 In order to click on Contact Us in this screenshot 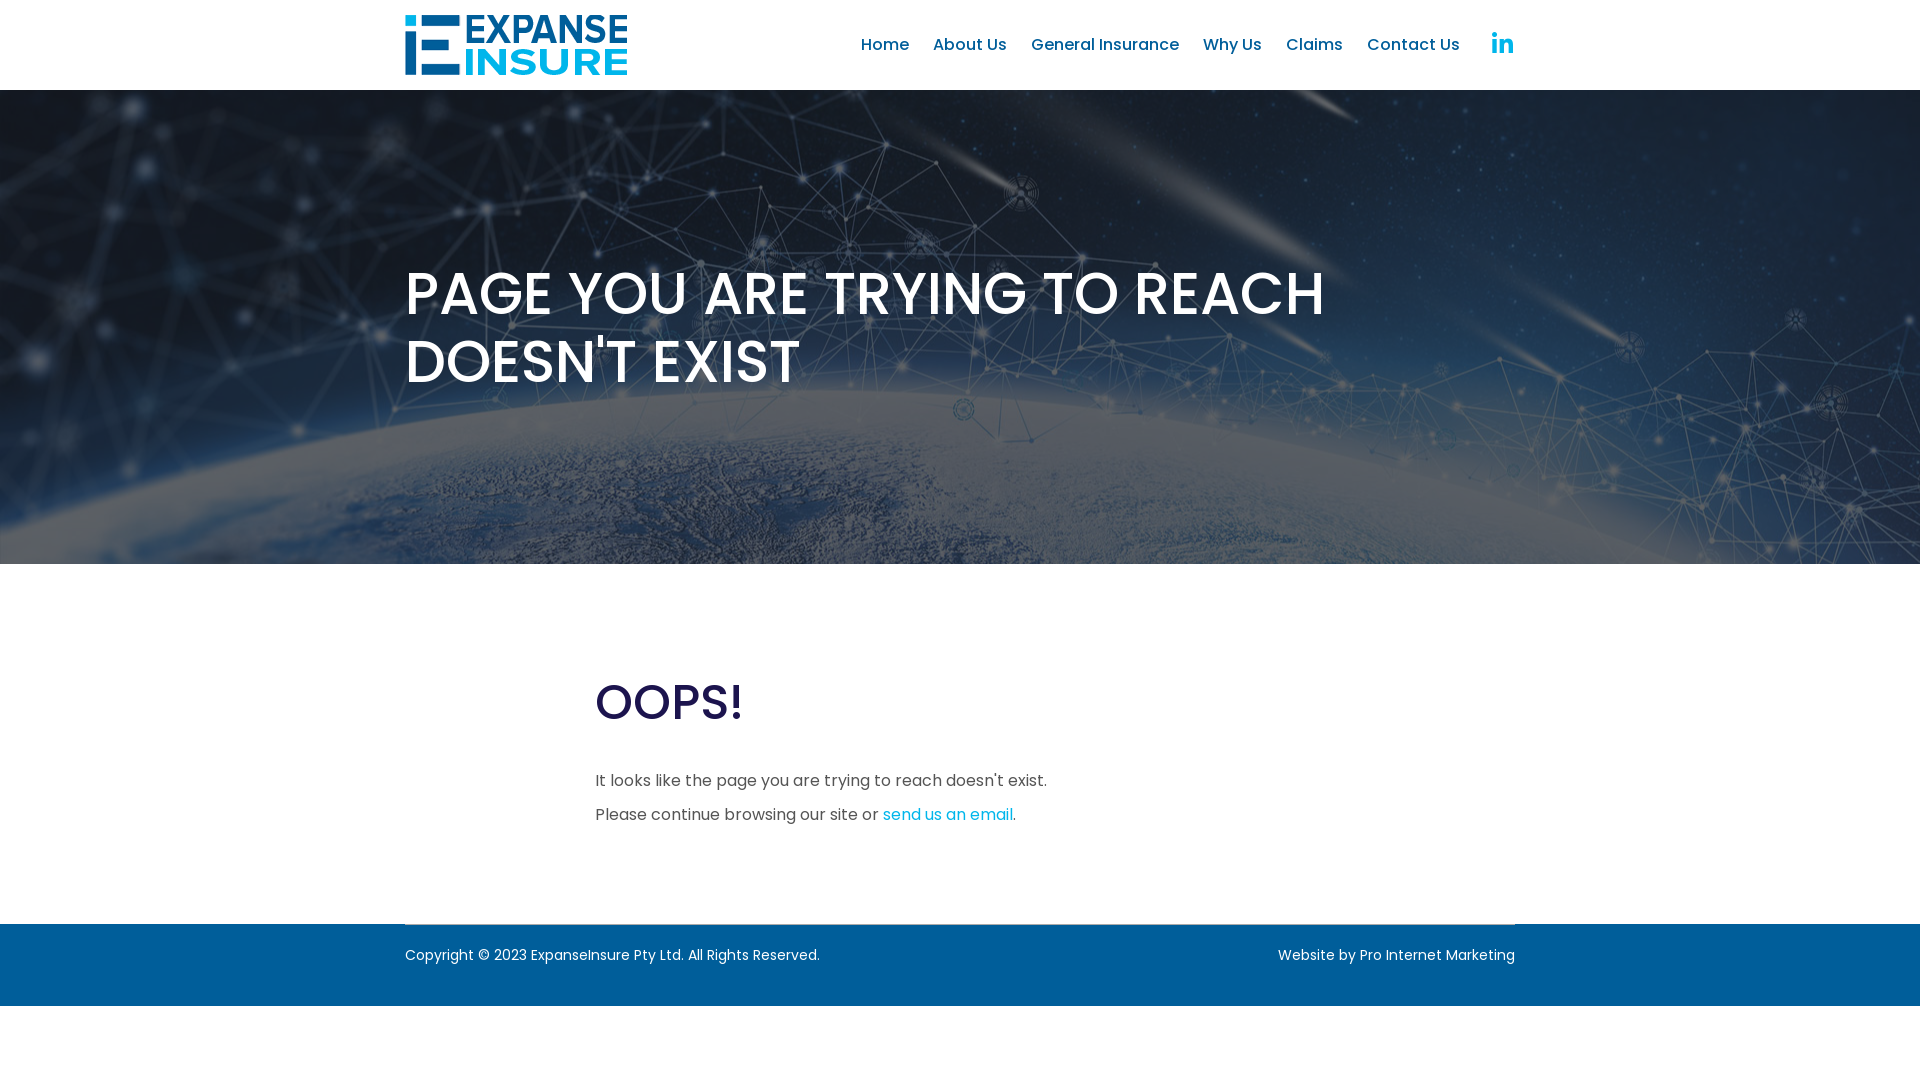, I will do `click(1414, 44)`.